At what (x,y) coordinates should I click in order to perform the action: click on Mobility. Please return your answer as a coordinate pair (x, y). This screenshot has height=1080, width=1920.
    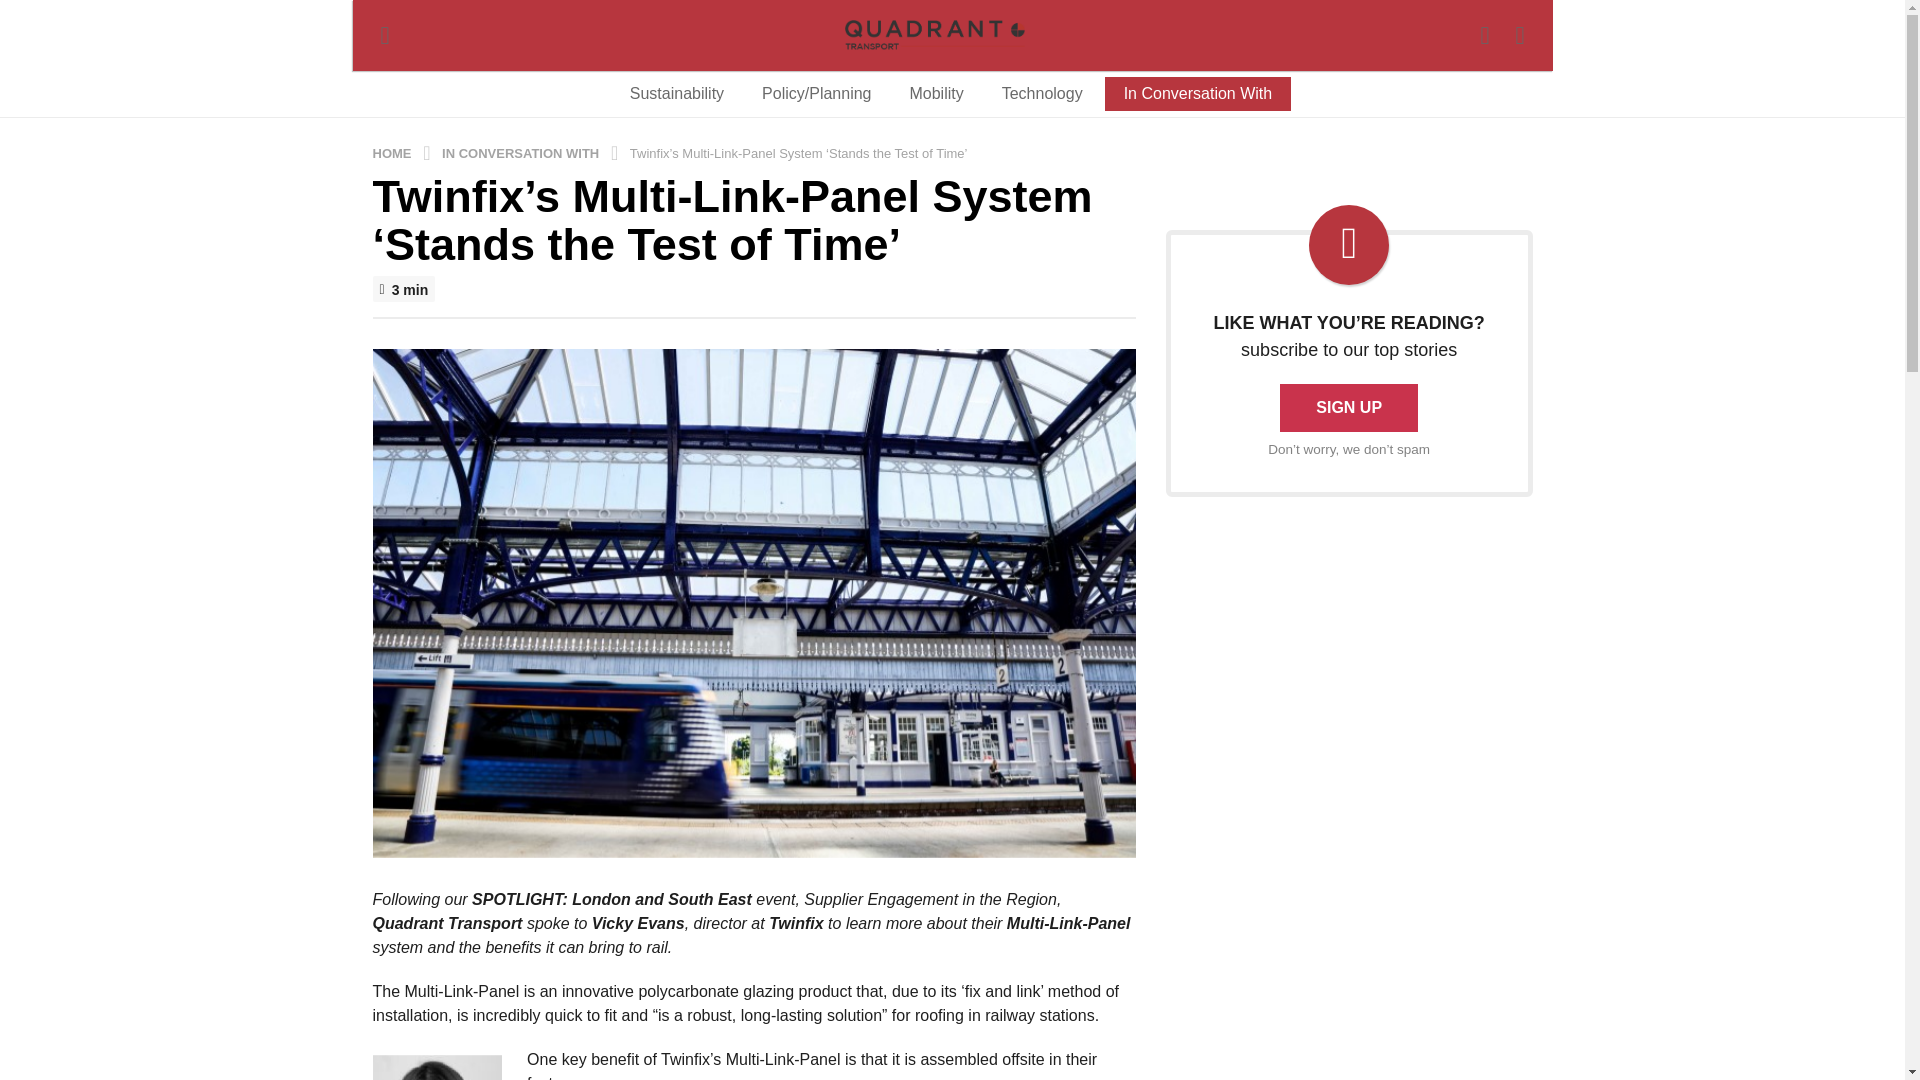
    Looking at the image, I should click on (936, 94).